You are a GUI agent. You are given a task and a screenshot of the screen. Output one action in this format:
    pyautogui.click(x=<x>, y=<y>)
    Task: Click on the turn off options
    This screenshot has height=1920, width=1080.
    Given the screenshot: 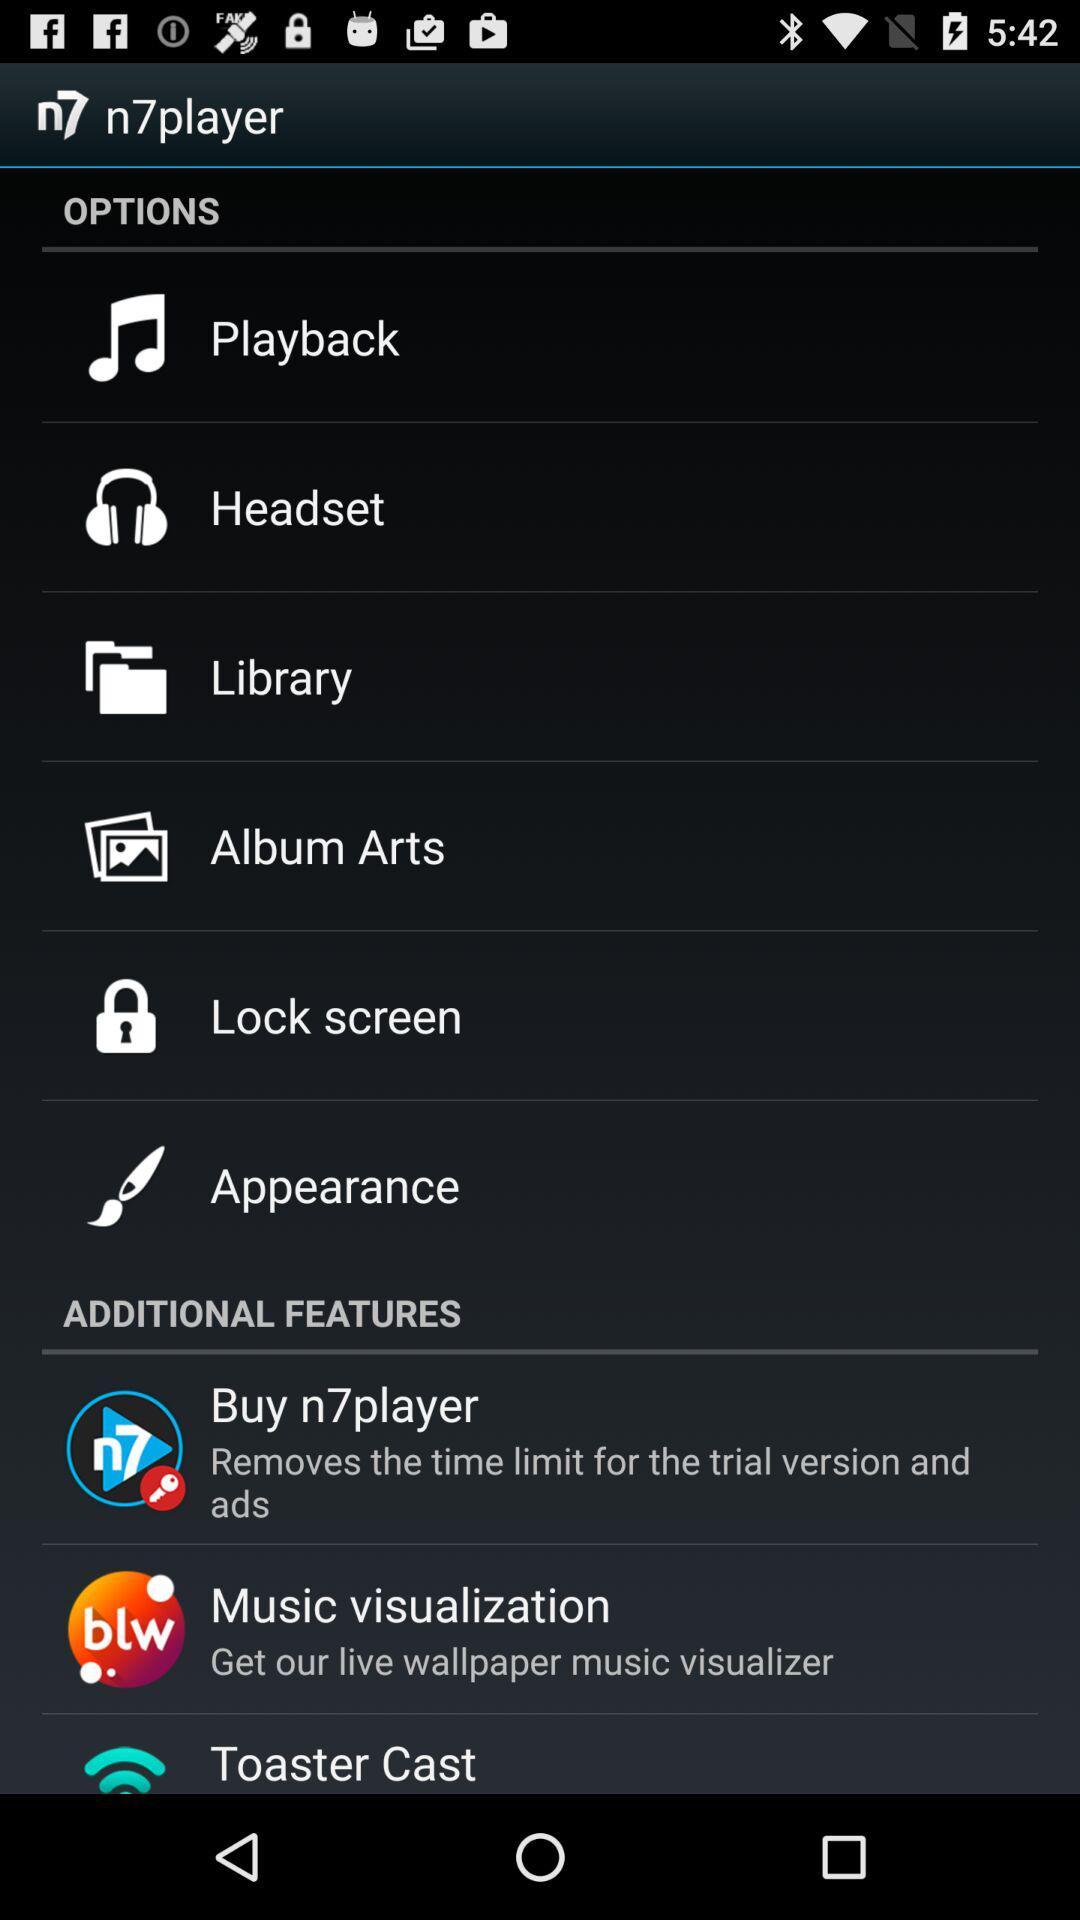 What is the action you would take?
    pyautogui.click(x=540, y=209)
    